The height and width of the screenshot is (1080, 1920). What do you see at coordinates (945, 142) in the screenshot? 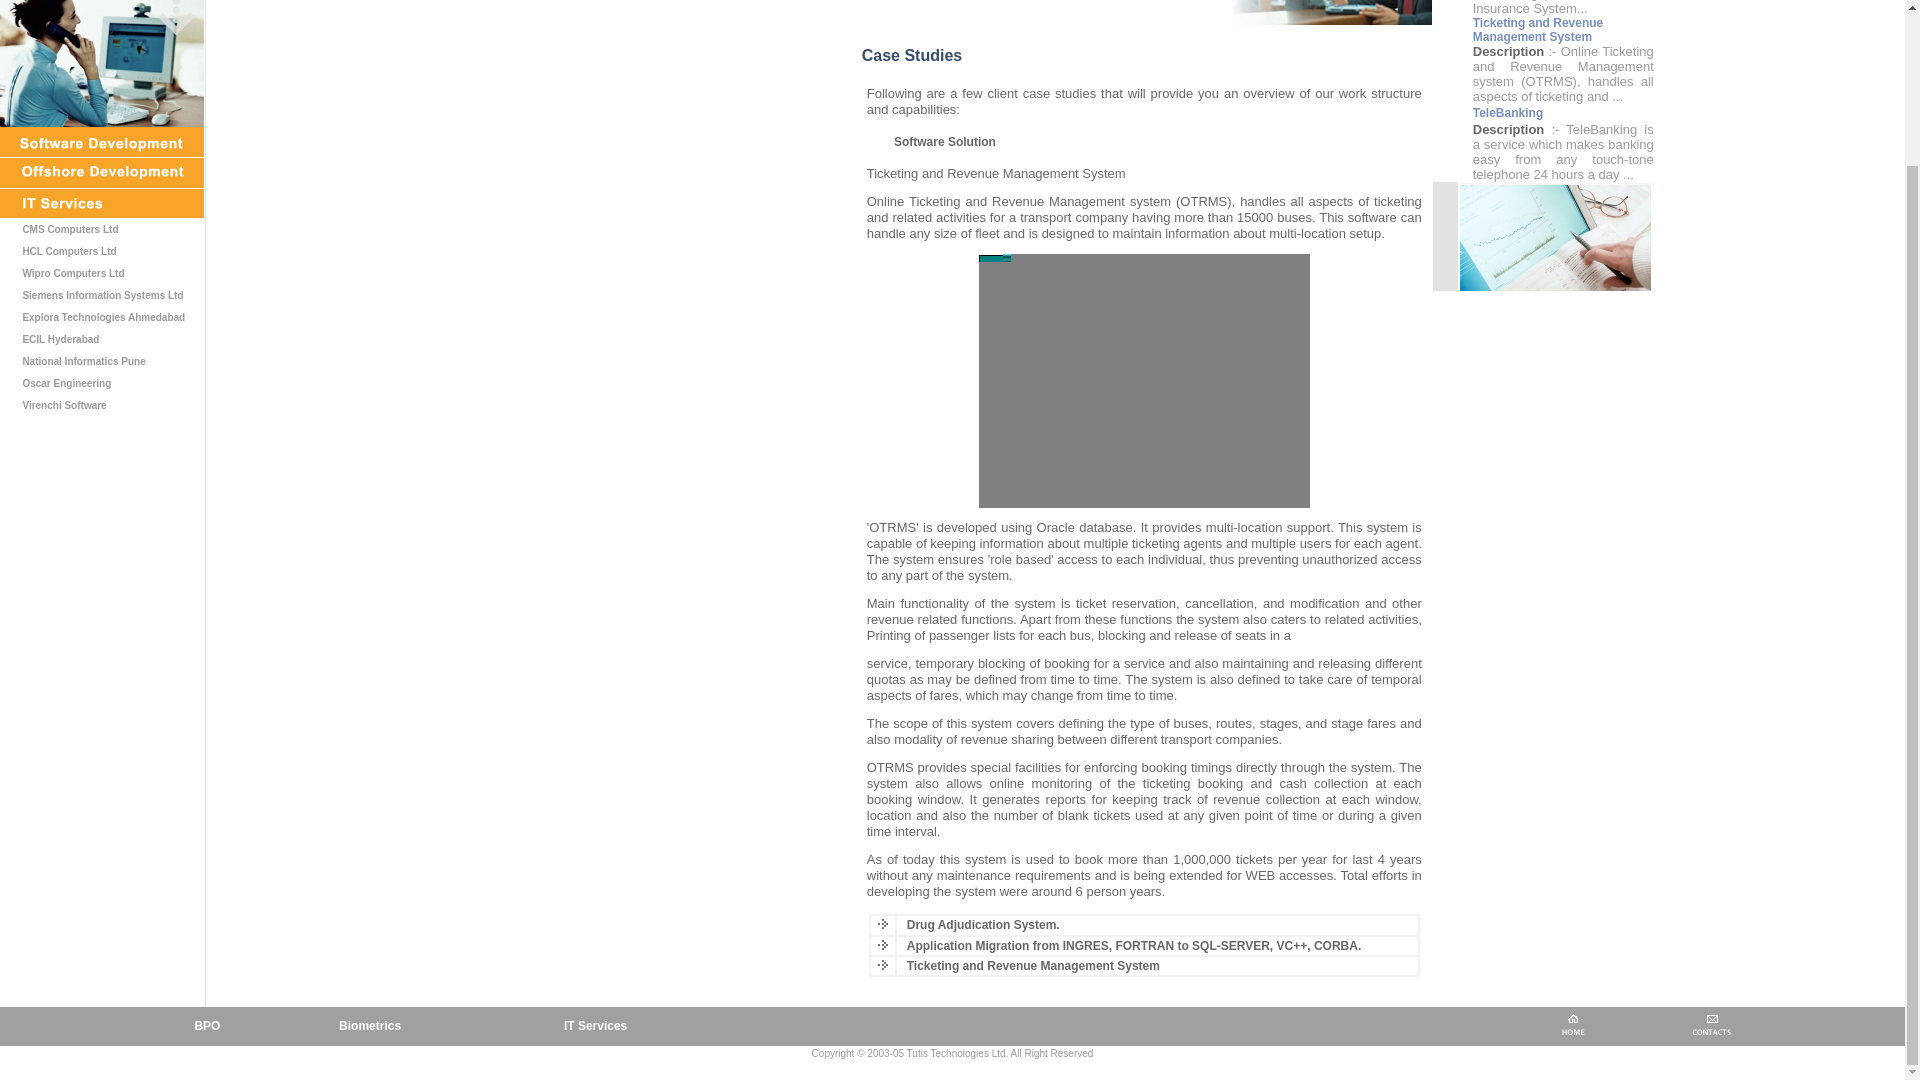
I see `Software Solution` at bounding box center [945, 142].